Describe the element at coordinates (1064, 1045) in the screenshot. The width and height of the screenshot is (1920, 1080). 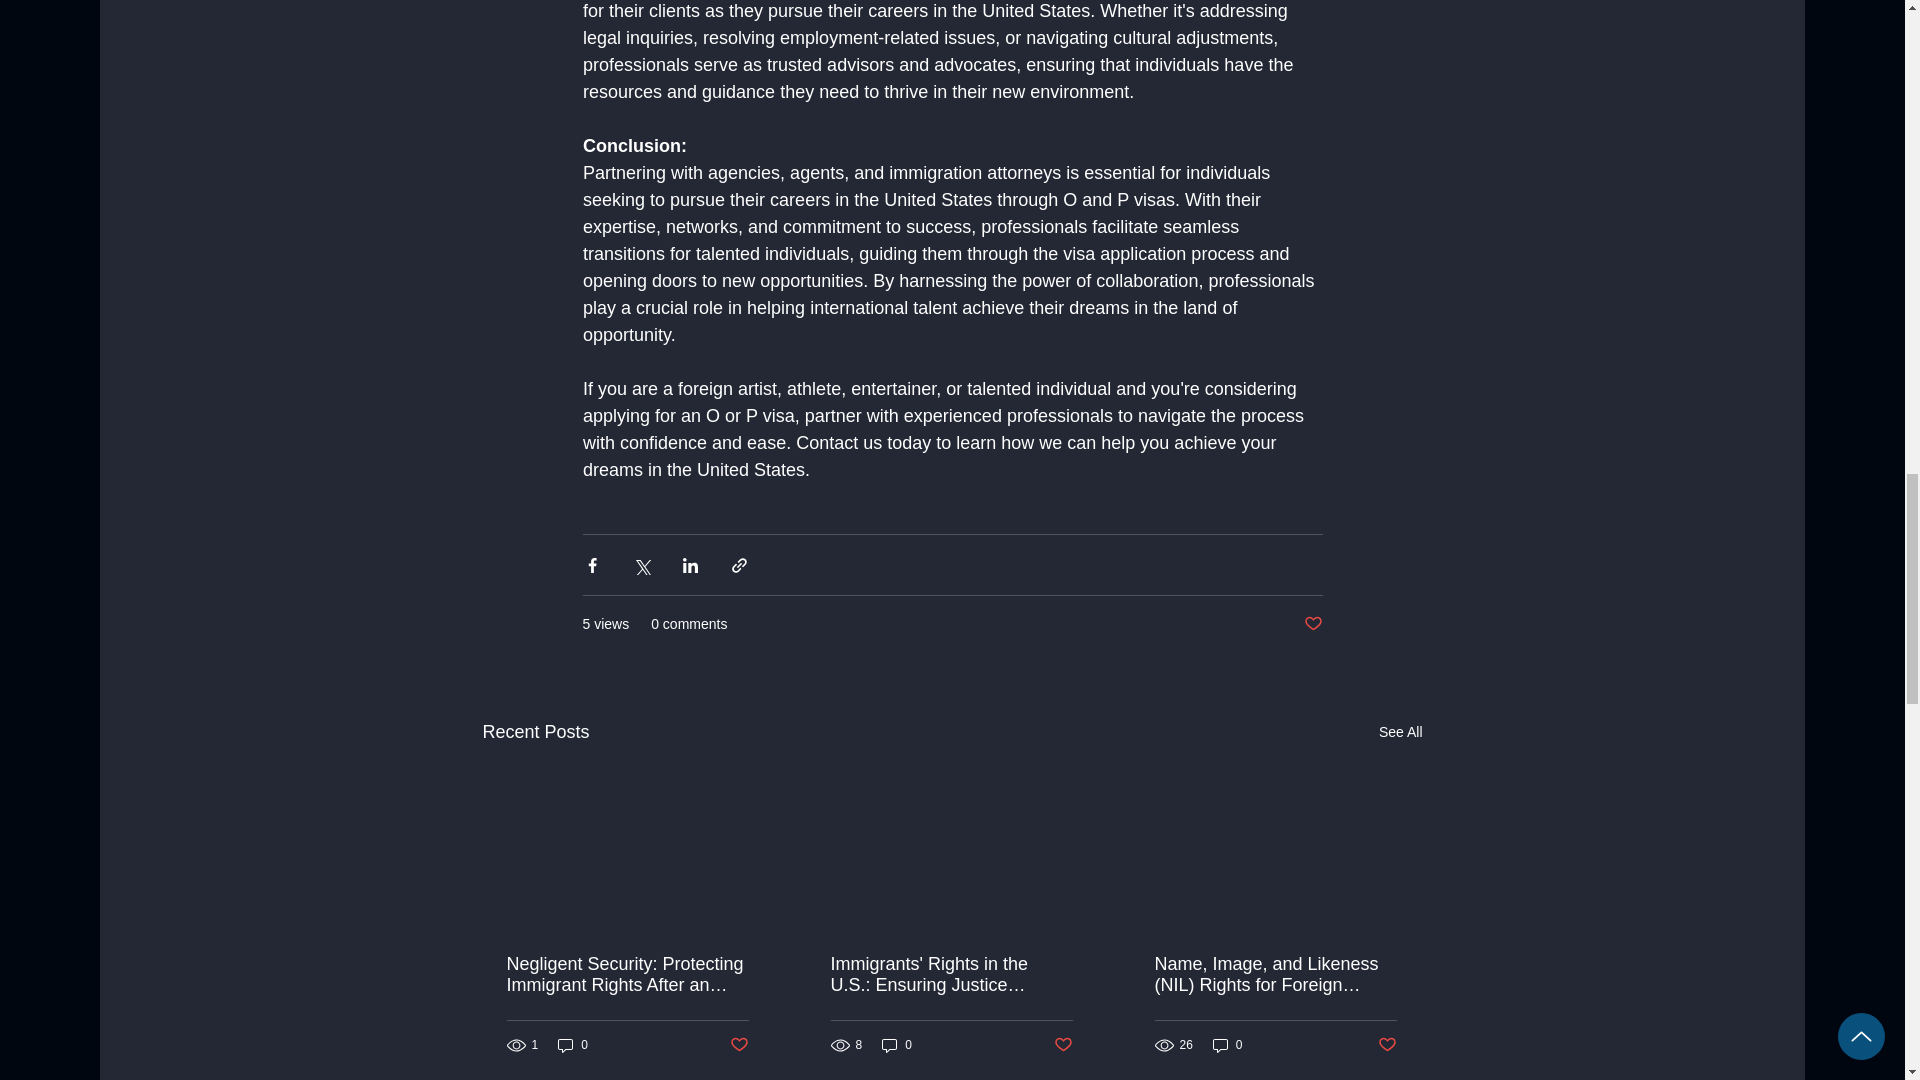
I see `Post not marked as liked` at that location.